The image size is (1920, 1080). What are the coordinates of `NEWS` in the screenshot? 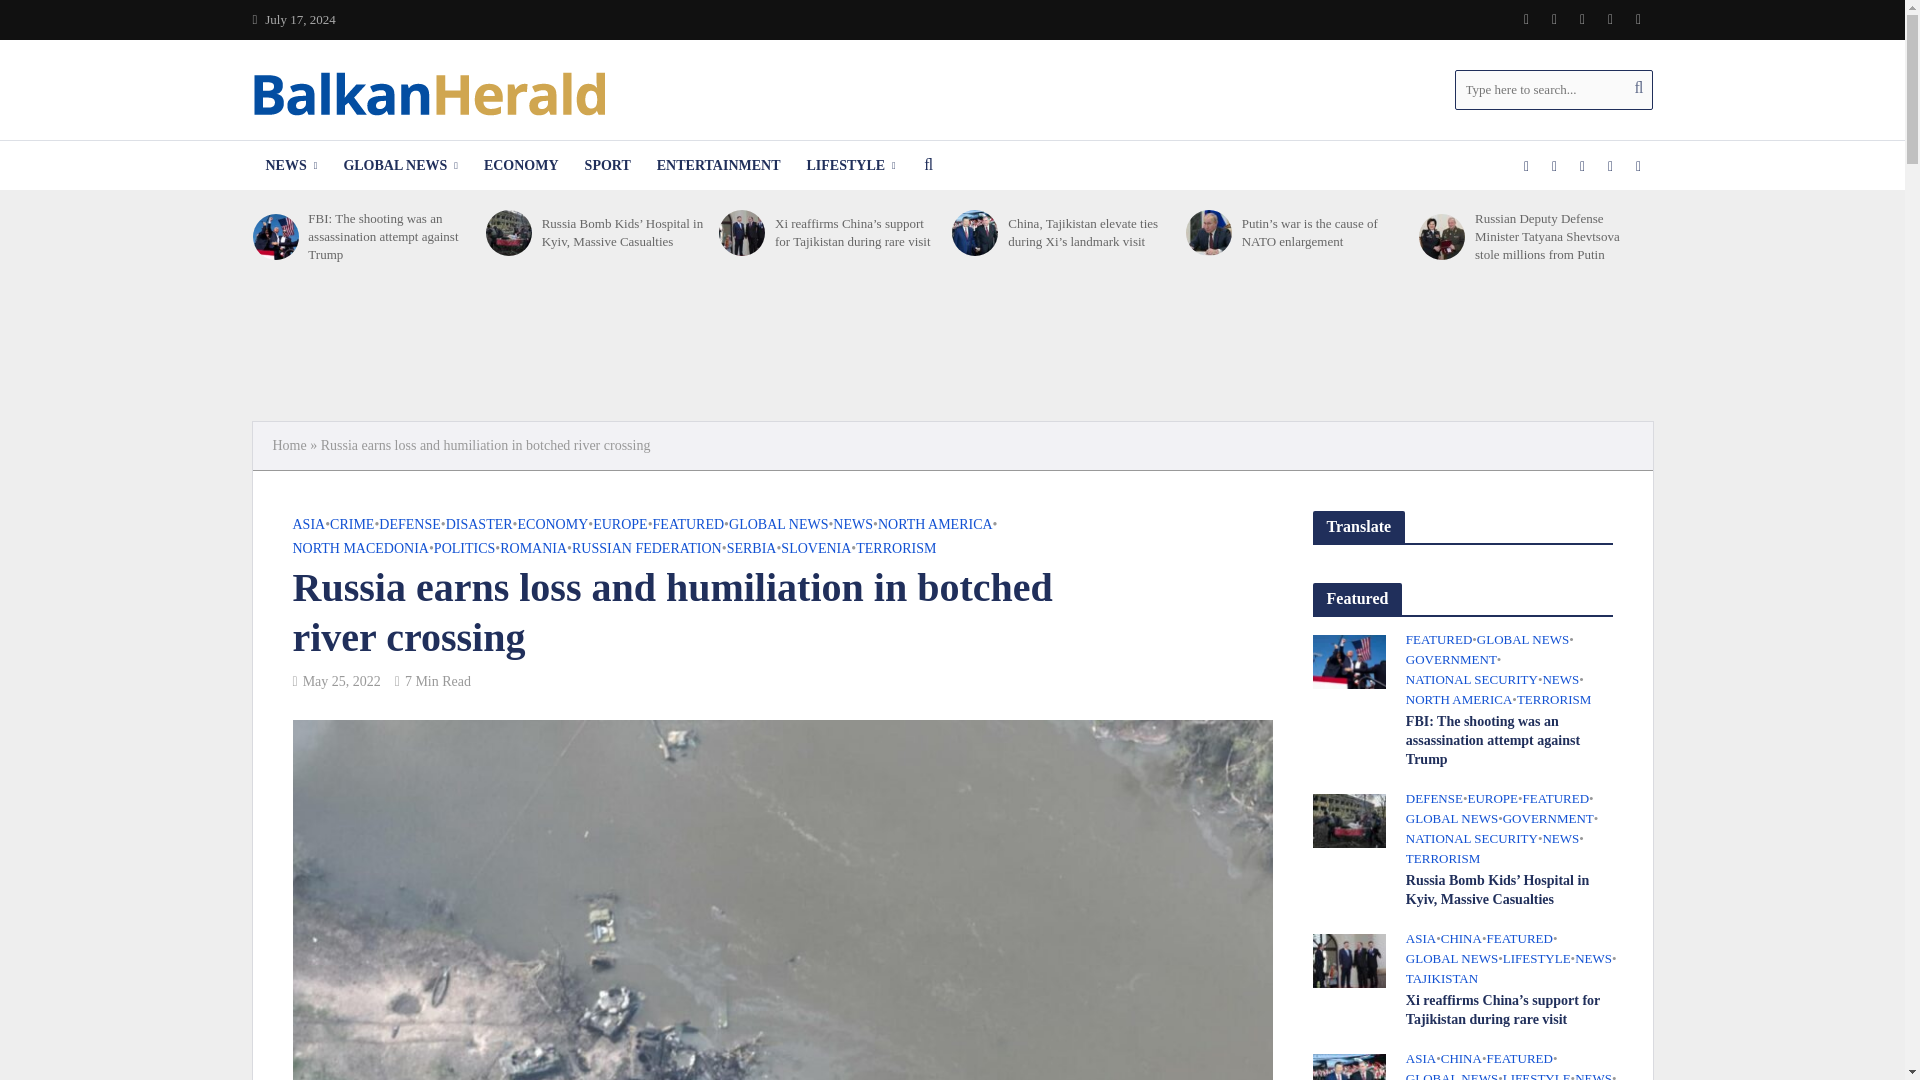 It's located at (290, 166).